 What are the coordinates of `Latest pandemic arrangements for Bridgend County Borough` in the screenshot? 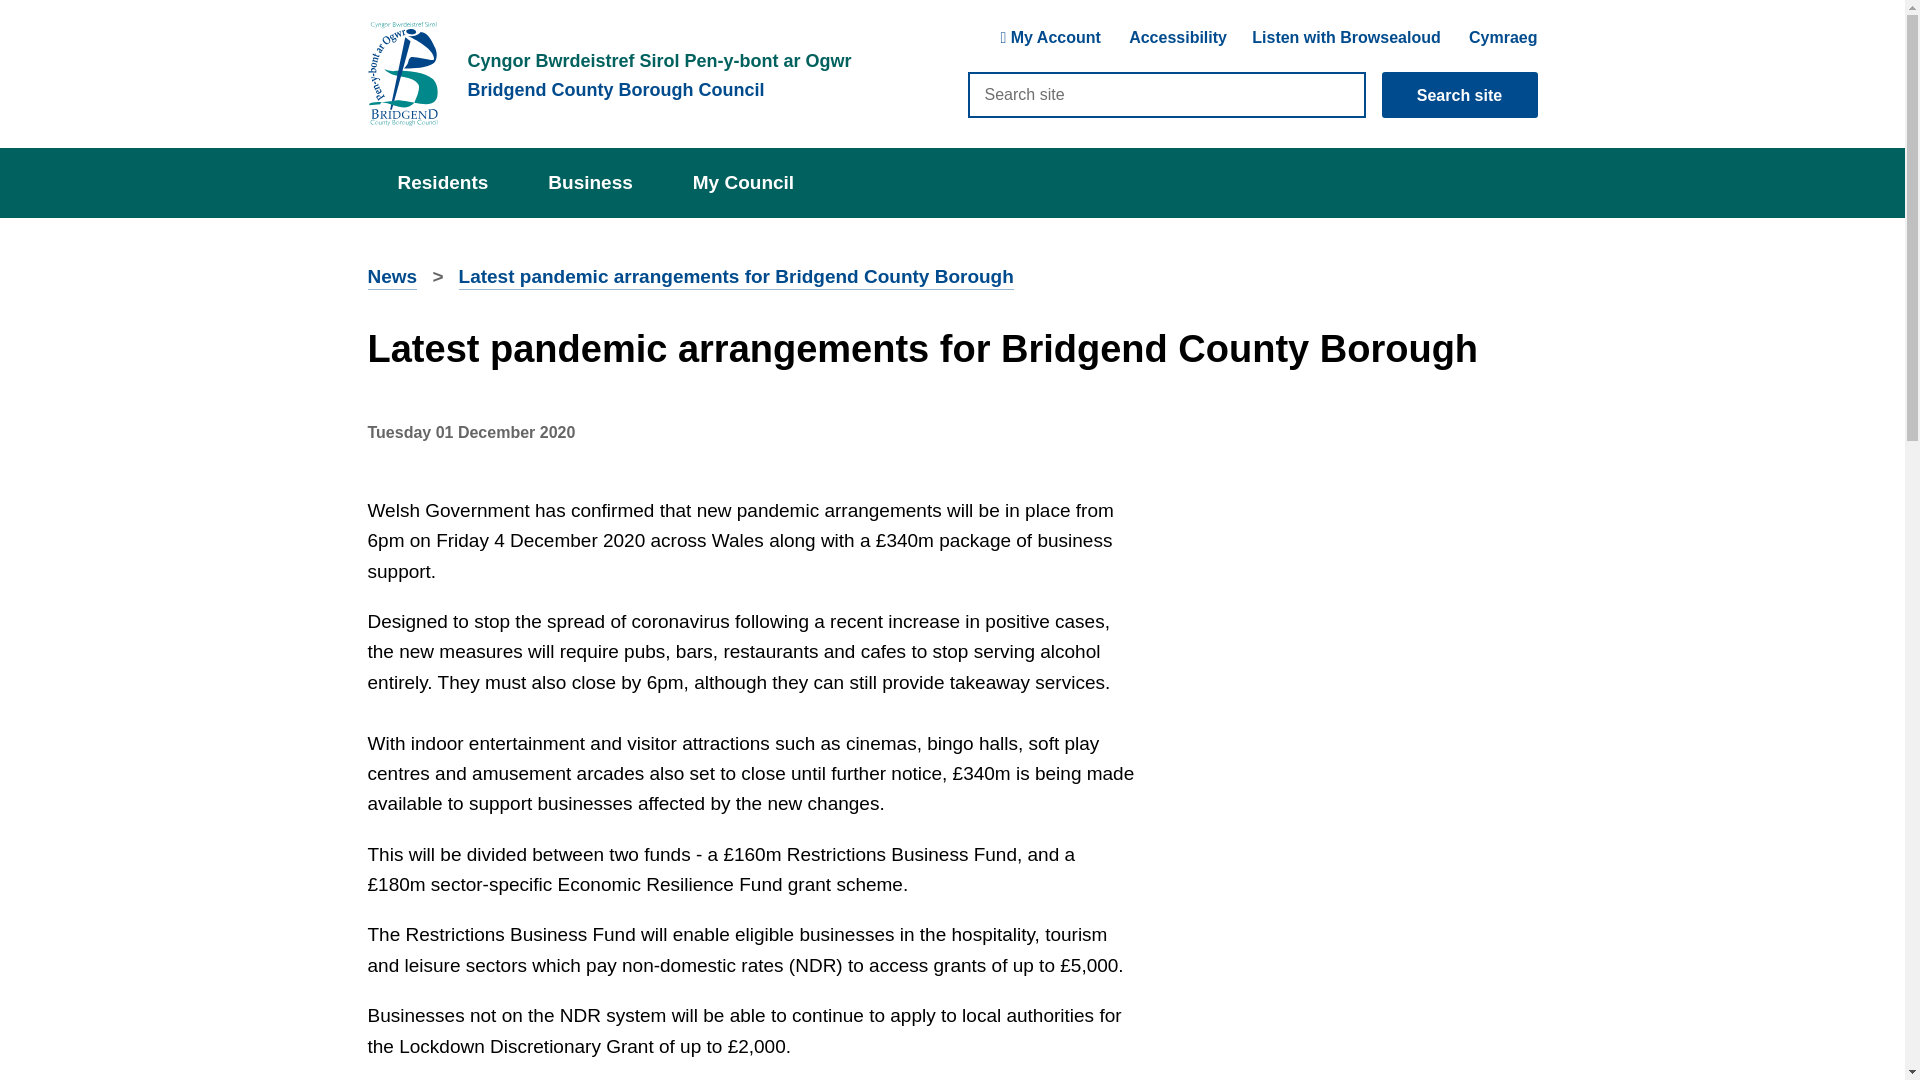 It's located at (736, 278).